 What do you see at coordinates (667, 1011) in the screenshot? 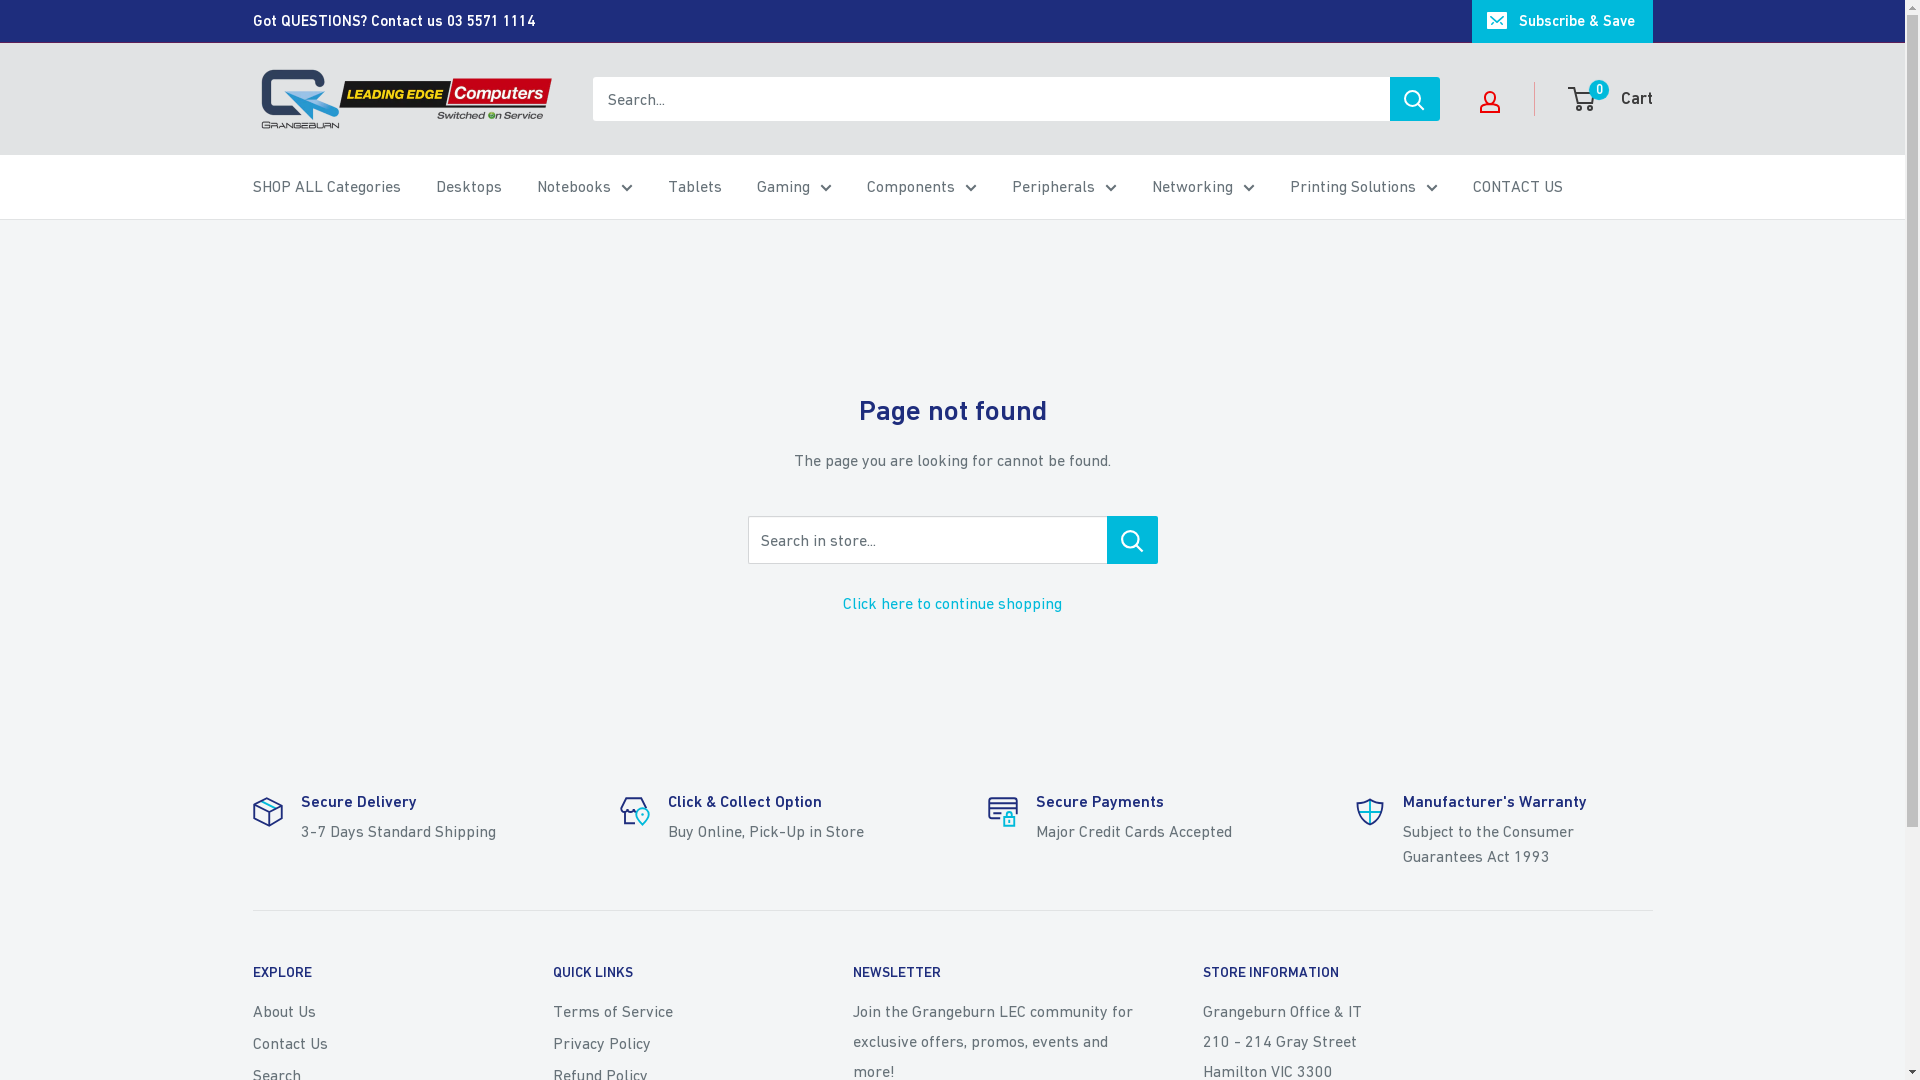
I see `Terms of Service` at bounding box center [667, 1011].